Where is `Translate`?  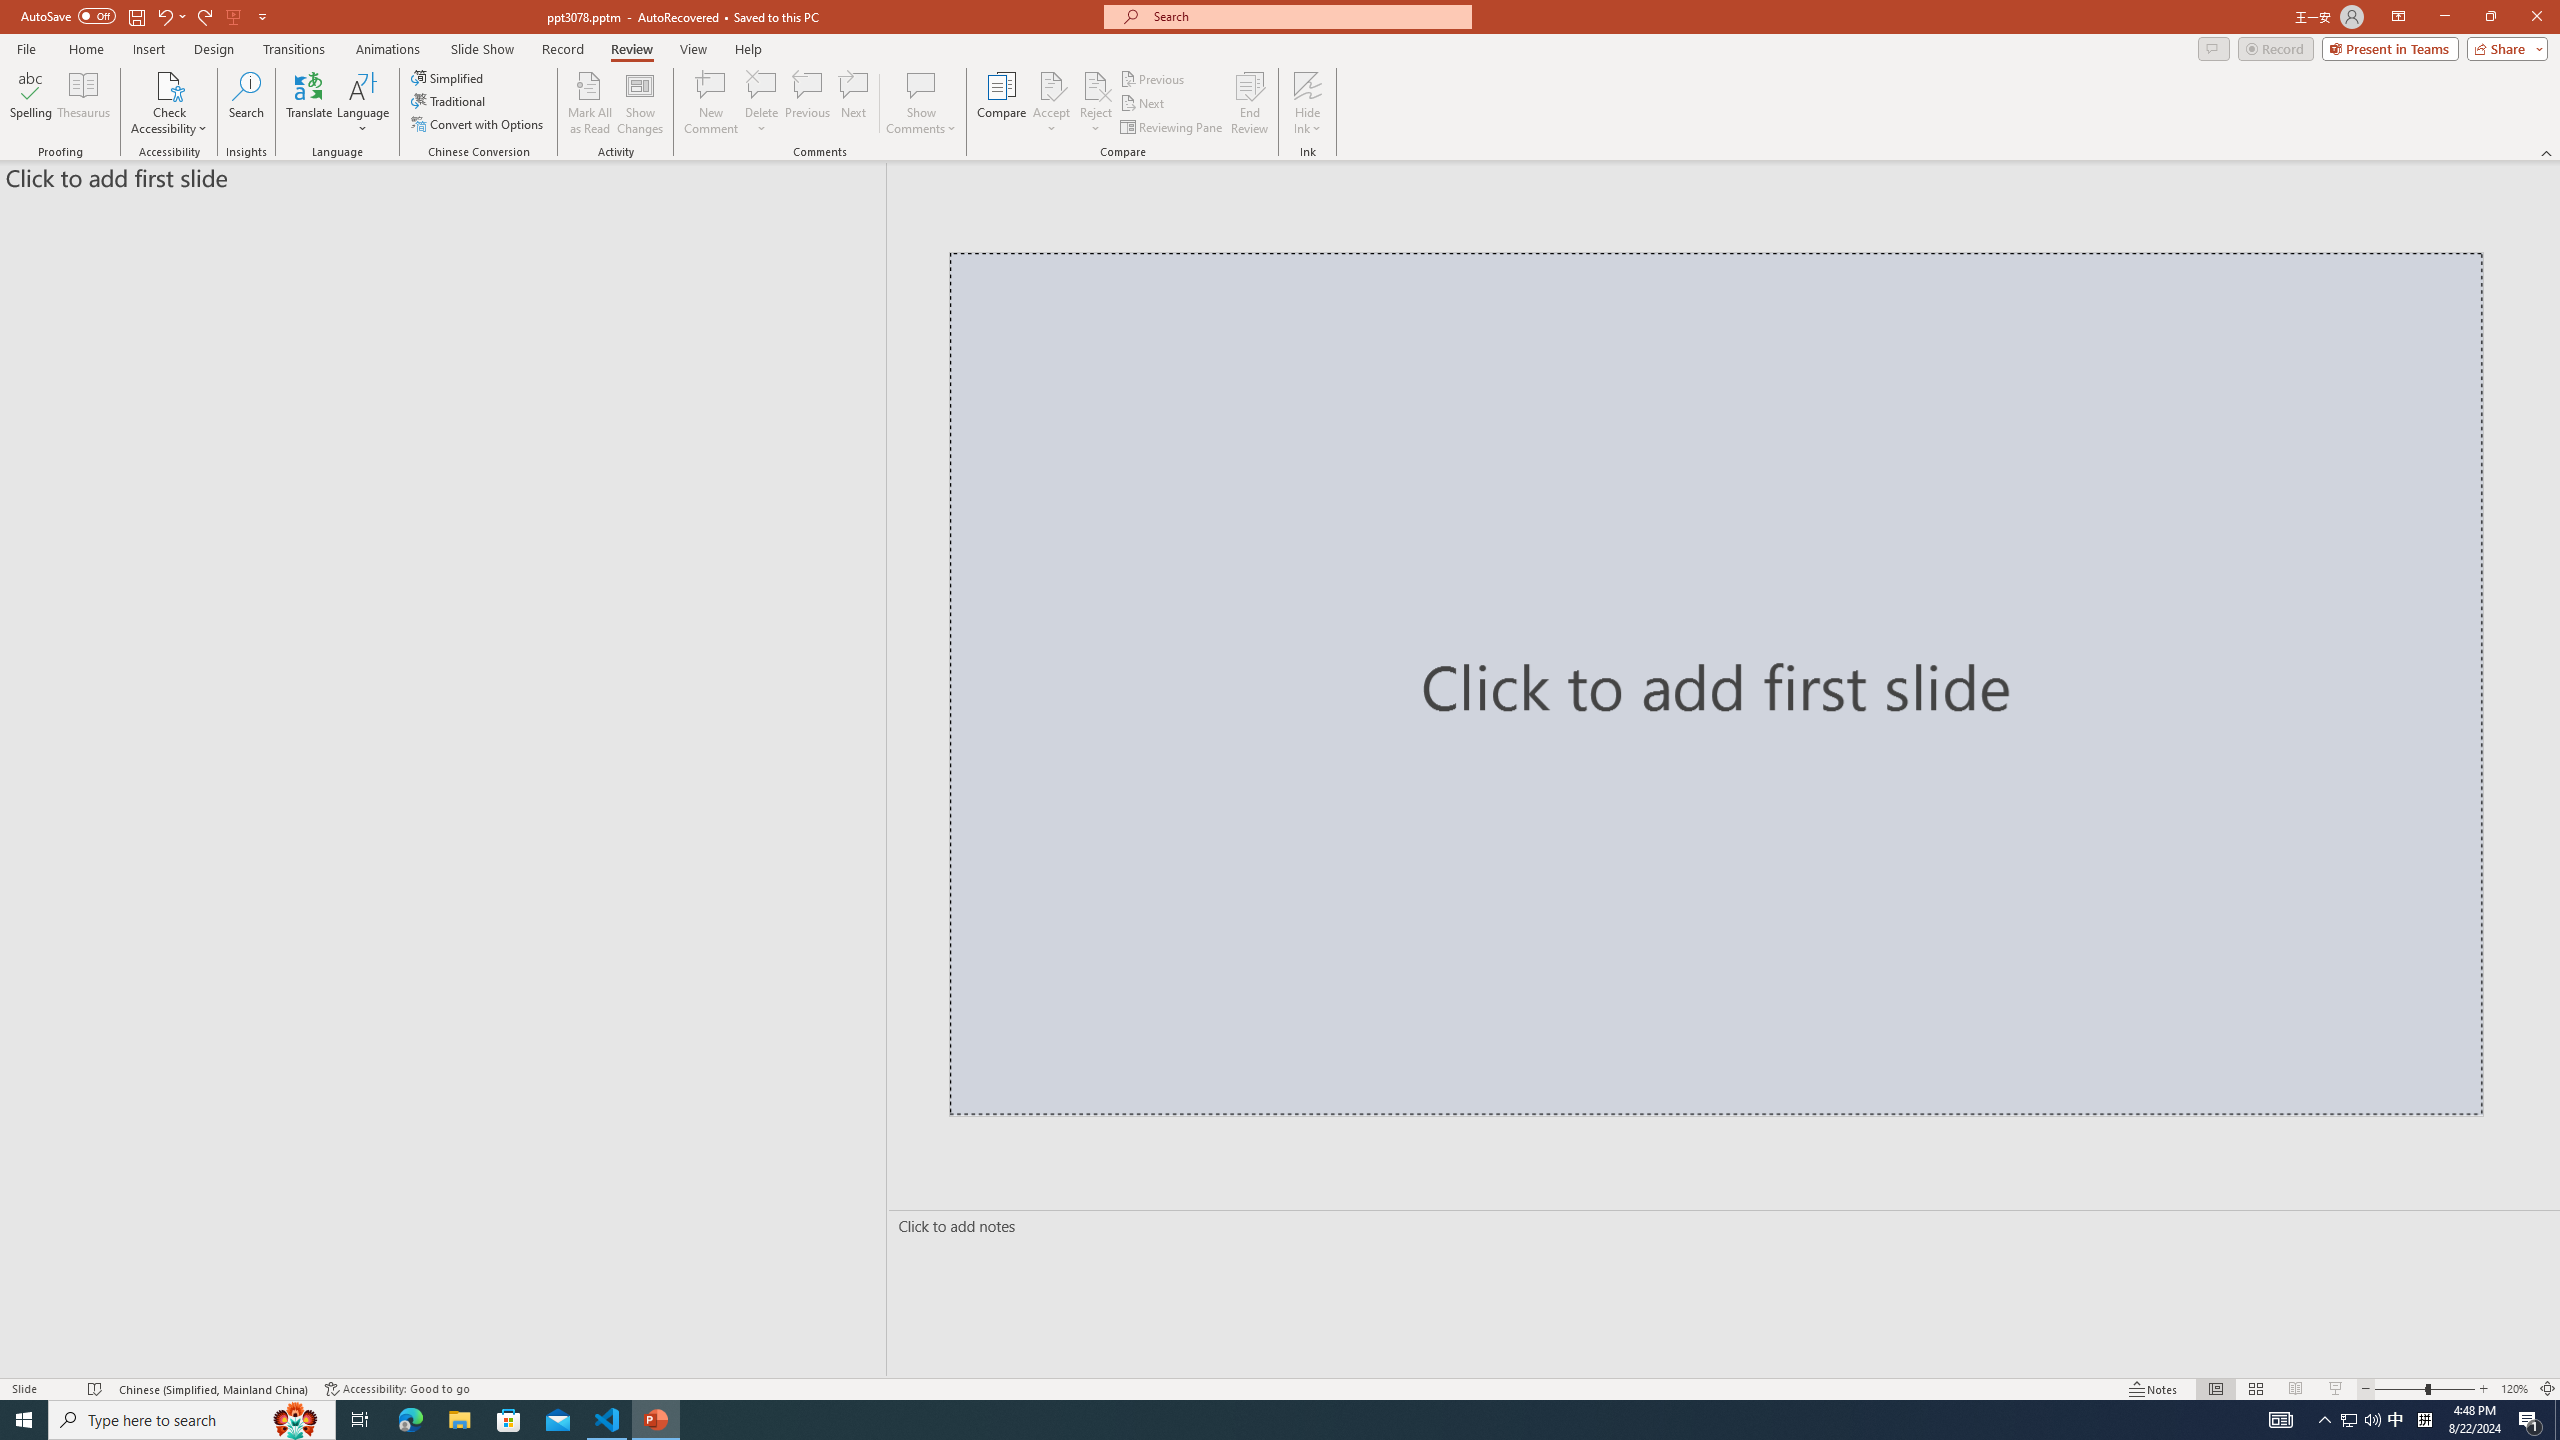 Translate is located at coordinates (310, 103).